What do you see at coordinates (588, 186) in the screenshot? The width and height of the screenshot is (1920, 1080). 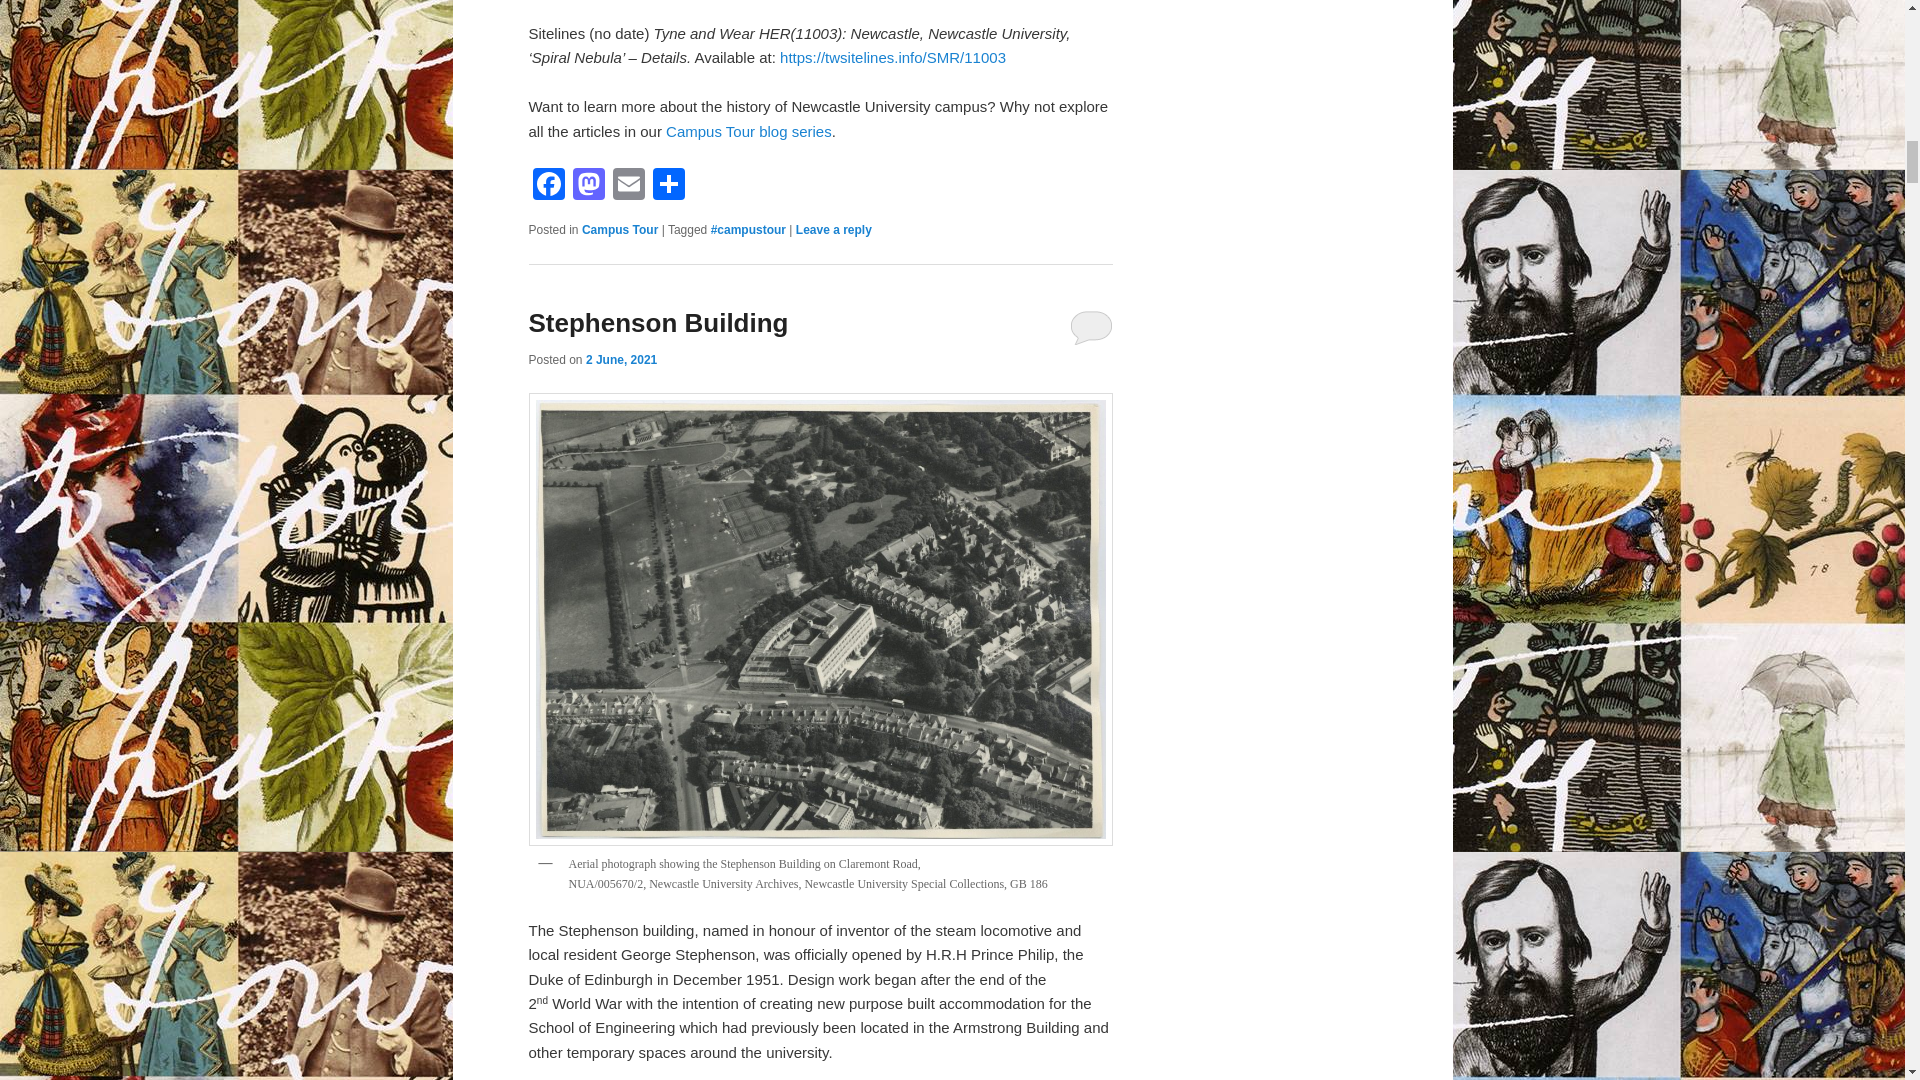 I see `Mastodon` at bounding box center [588, 186].